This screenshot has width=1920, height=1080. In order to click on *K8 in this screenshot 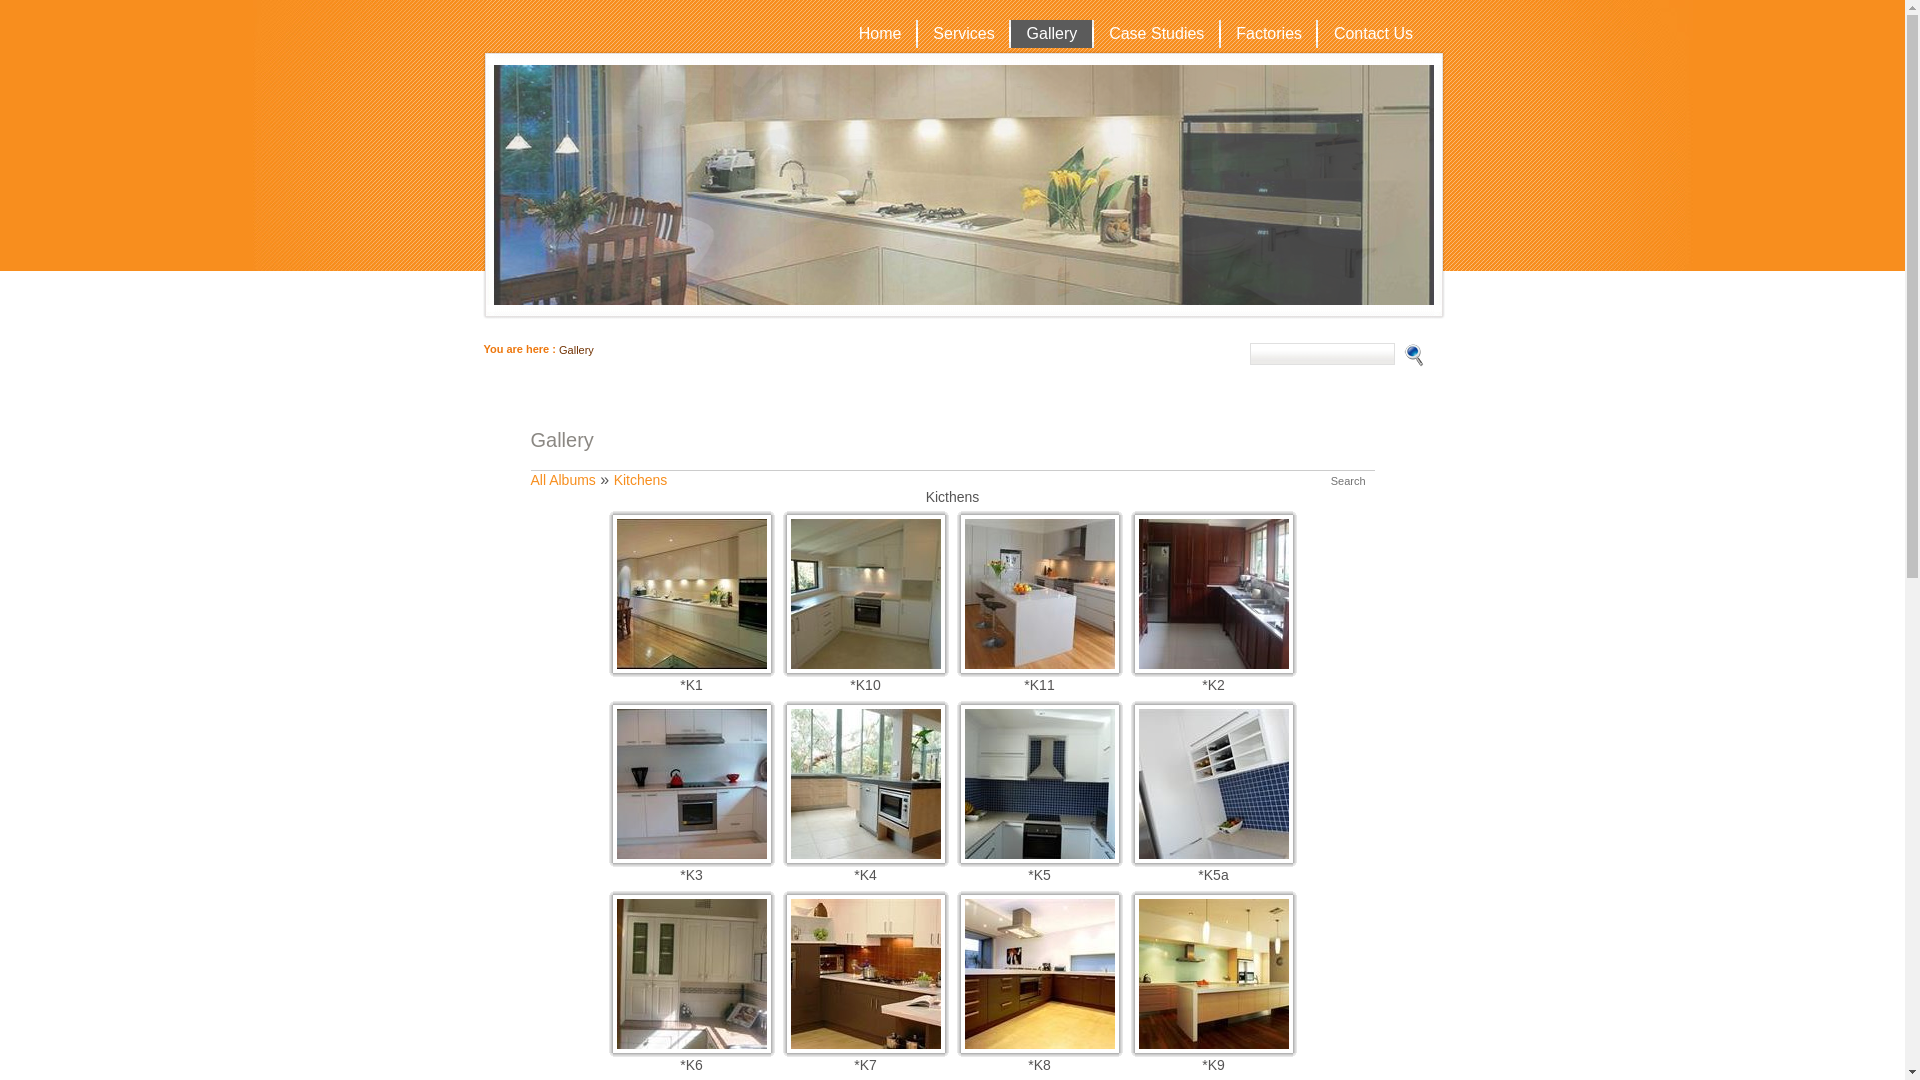, I will do `click(1039, 1048)`.